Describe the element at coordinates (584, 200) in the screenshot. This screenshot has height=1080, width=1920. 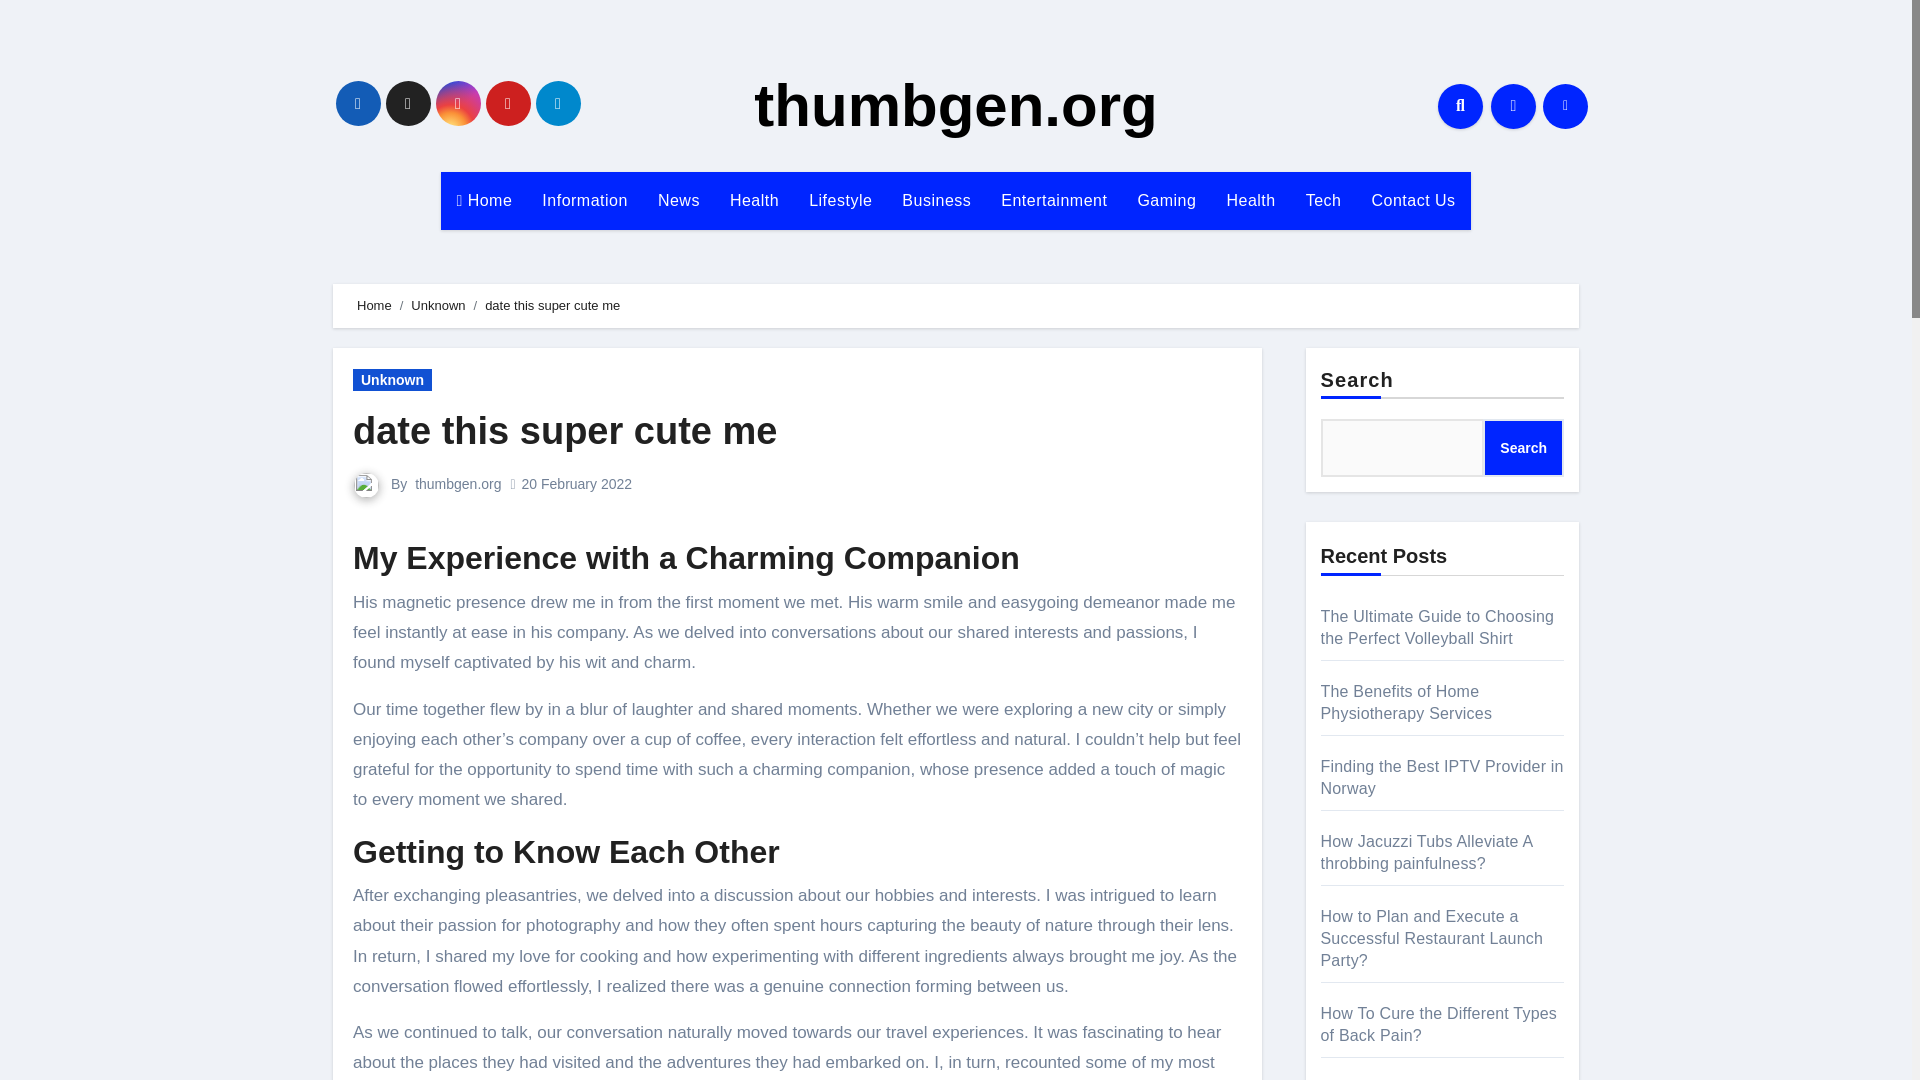
I see `Information` at that location.